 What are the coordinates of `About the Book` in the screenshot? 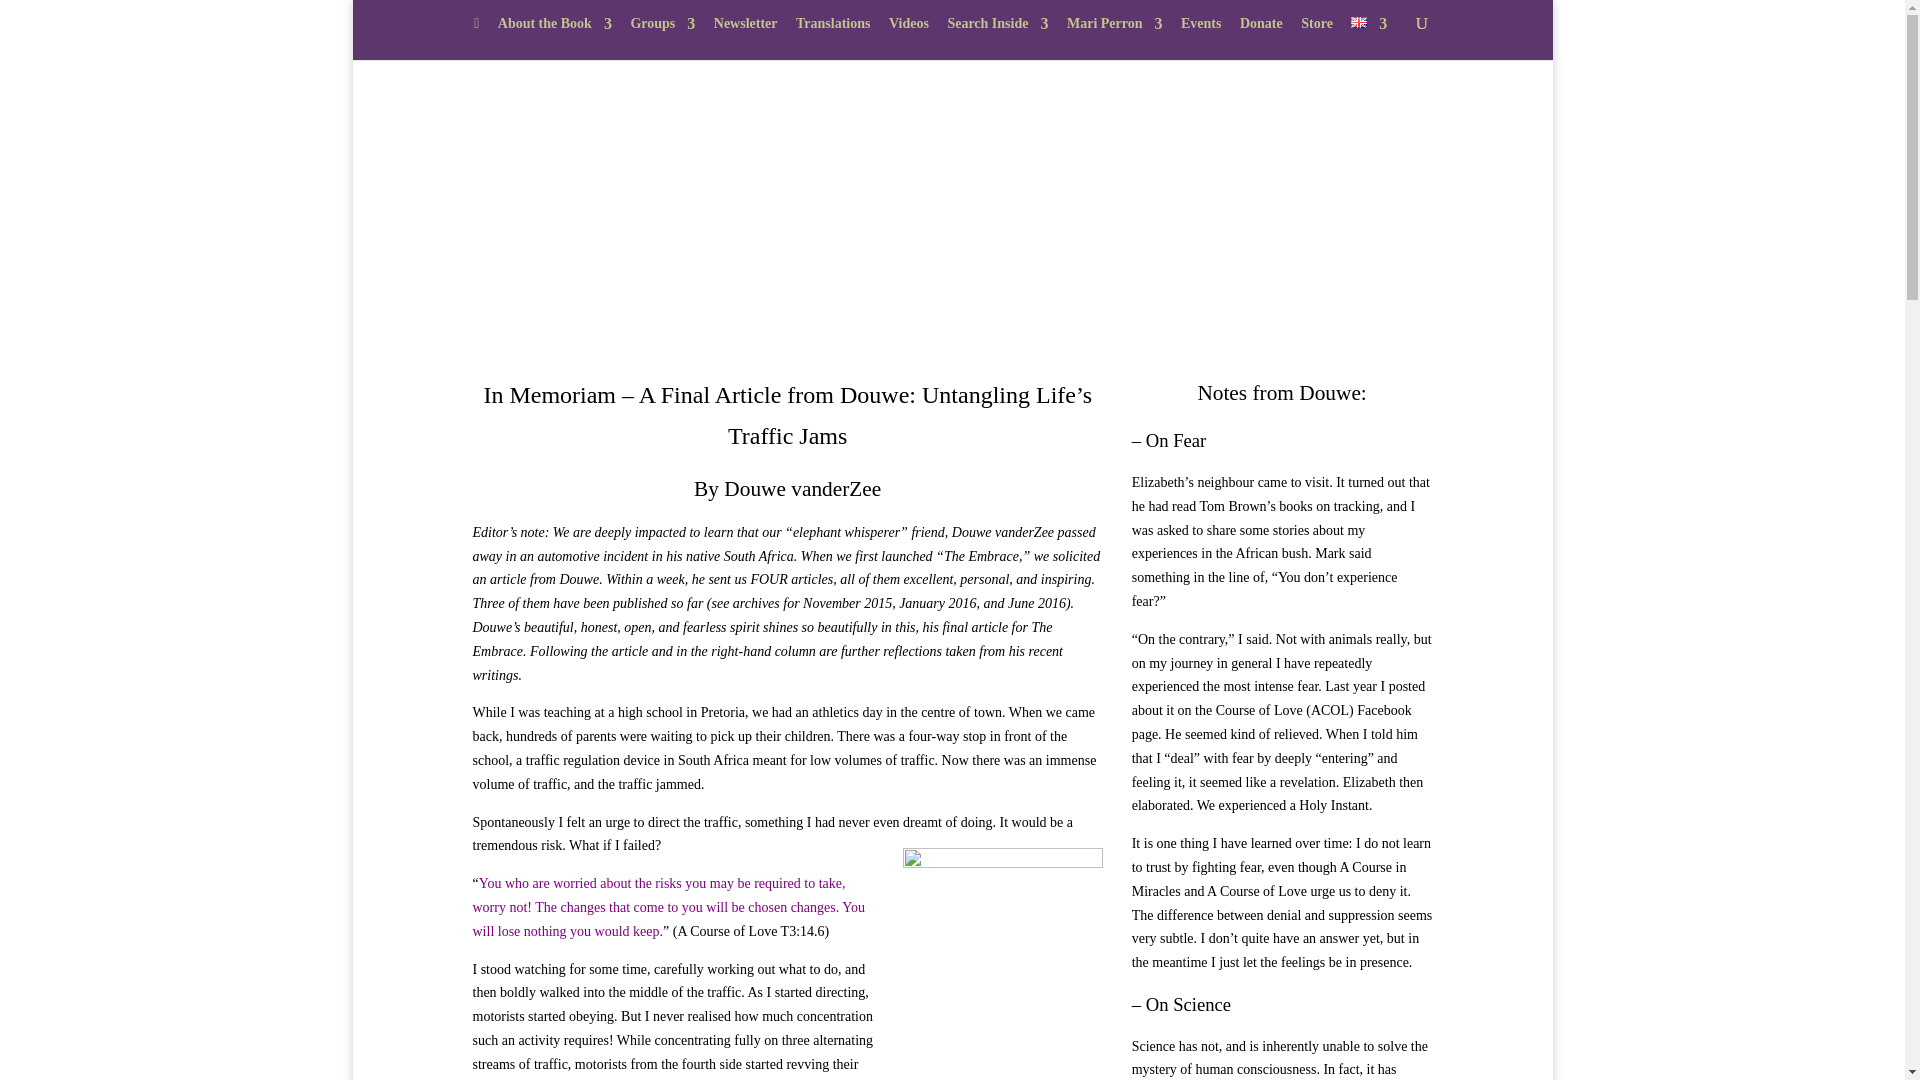 It's located at (554, 29).